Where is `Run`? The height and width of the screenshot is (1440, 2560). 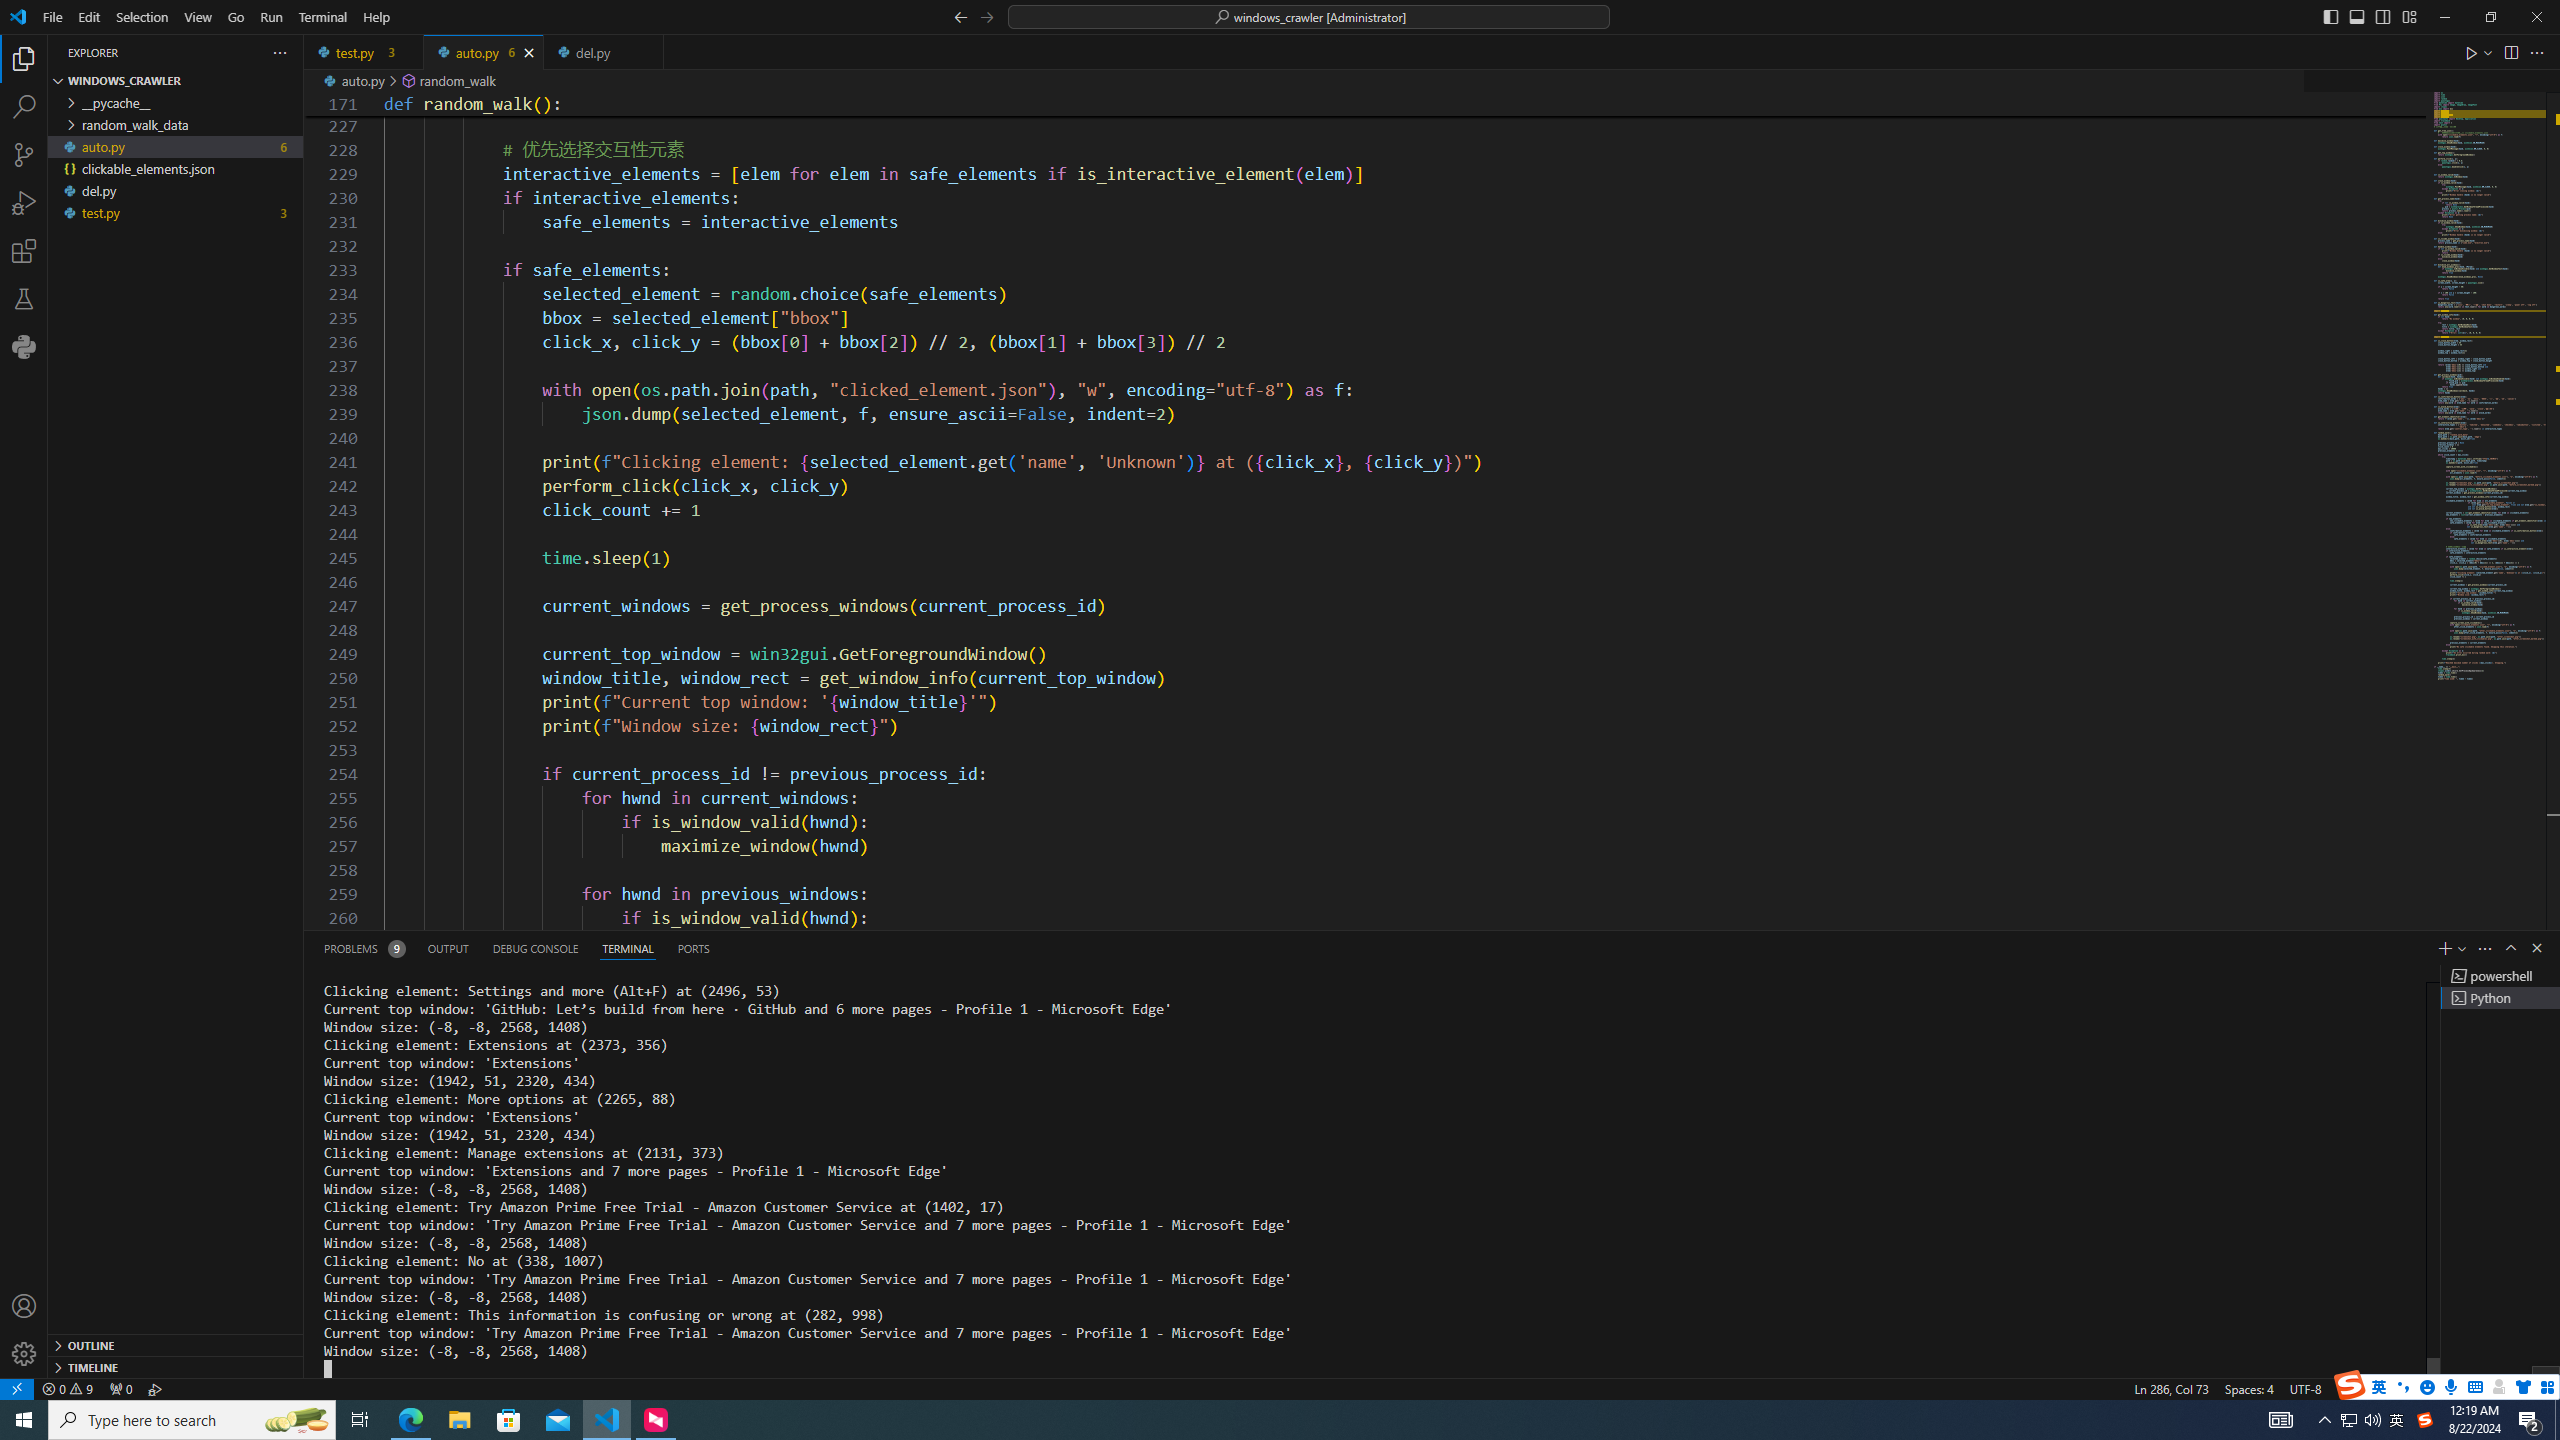
Run is located at coordinates (270, 17).